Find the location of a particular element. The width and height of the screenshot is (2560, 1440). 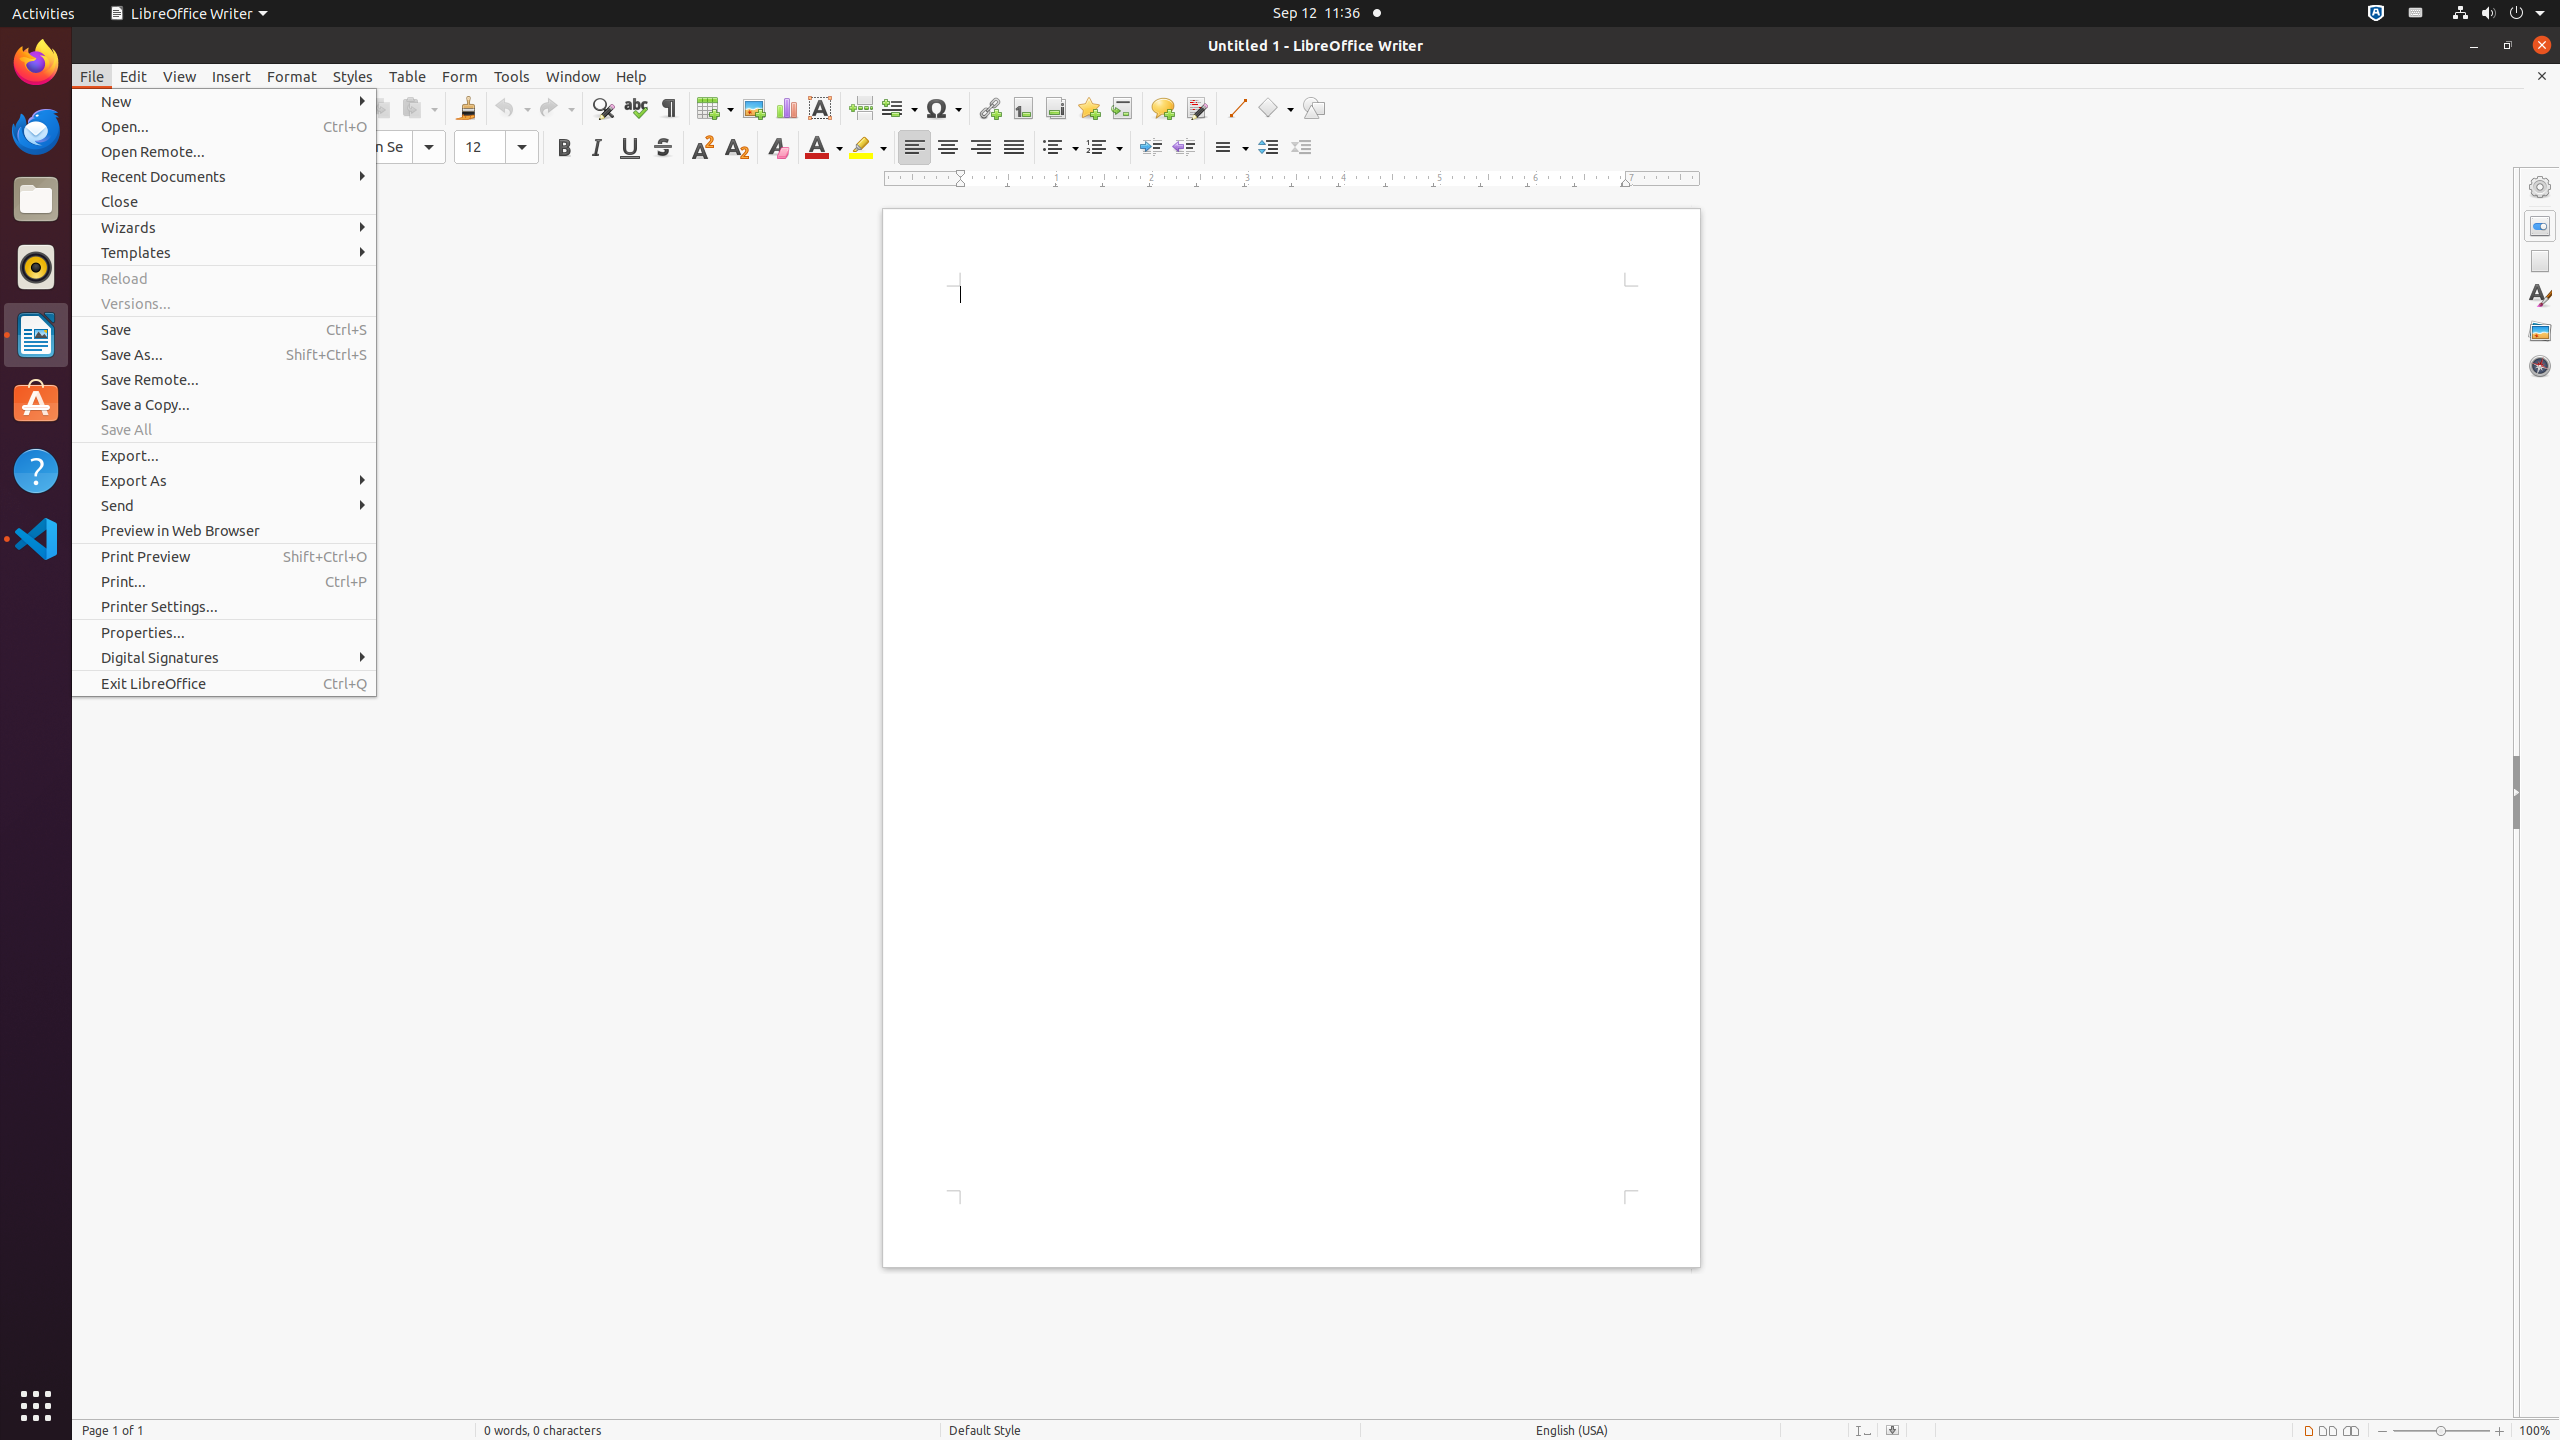

Subscript is located at coordinates (736, 148).